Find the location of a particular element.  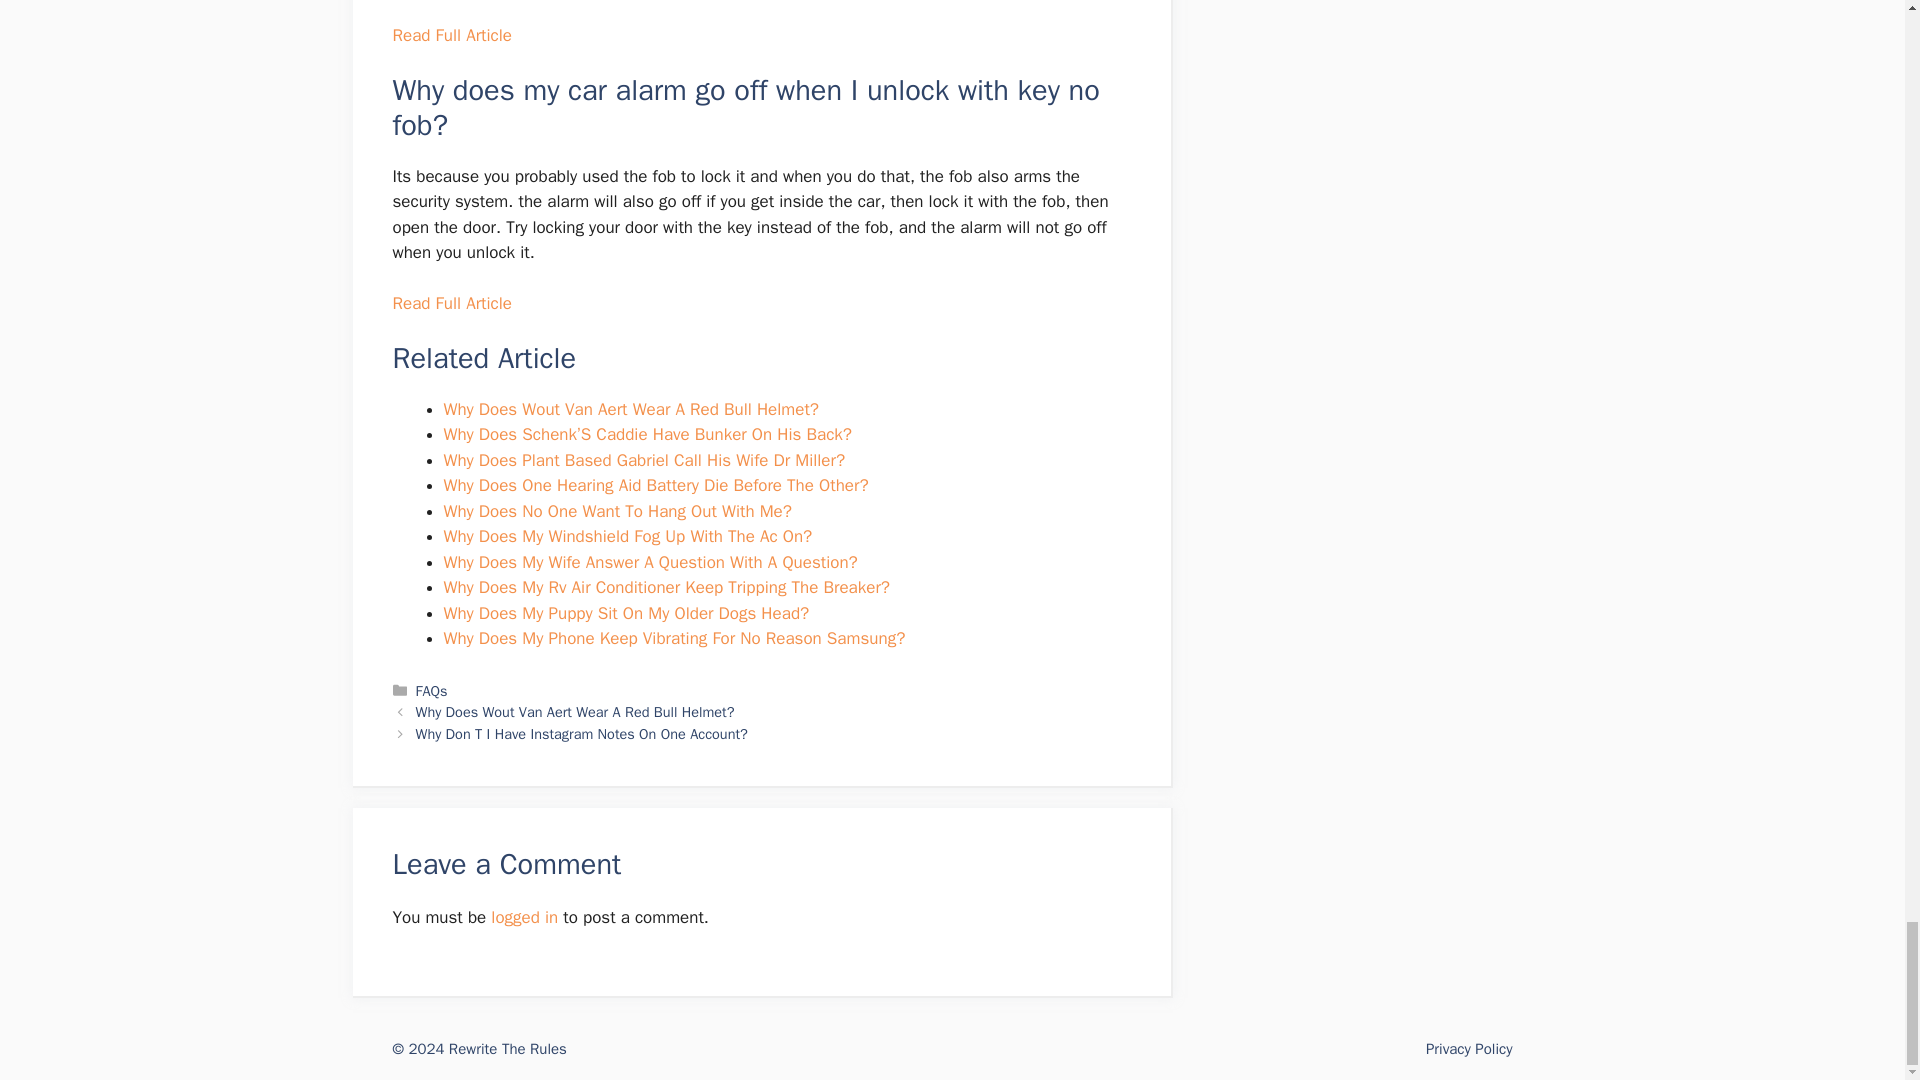

Why Does Plant Based Gabriel Call His Wife Dr Miller? is located at coordinates (644, 460).